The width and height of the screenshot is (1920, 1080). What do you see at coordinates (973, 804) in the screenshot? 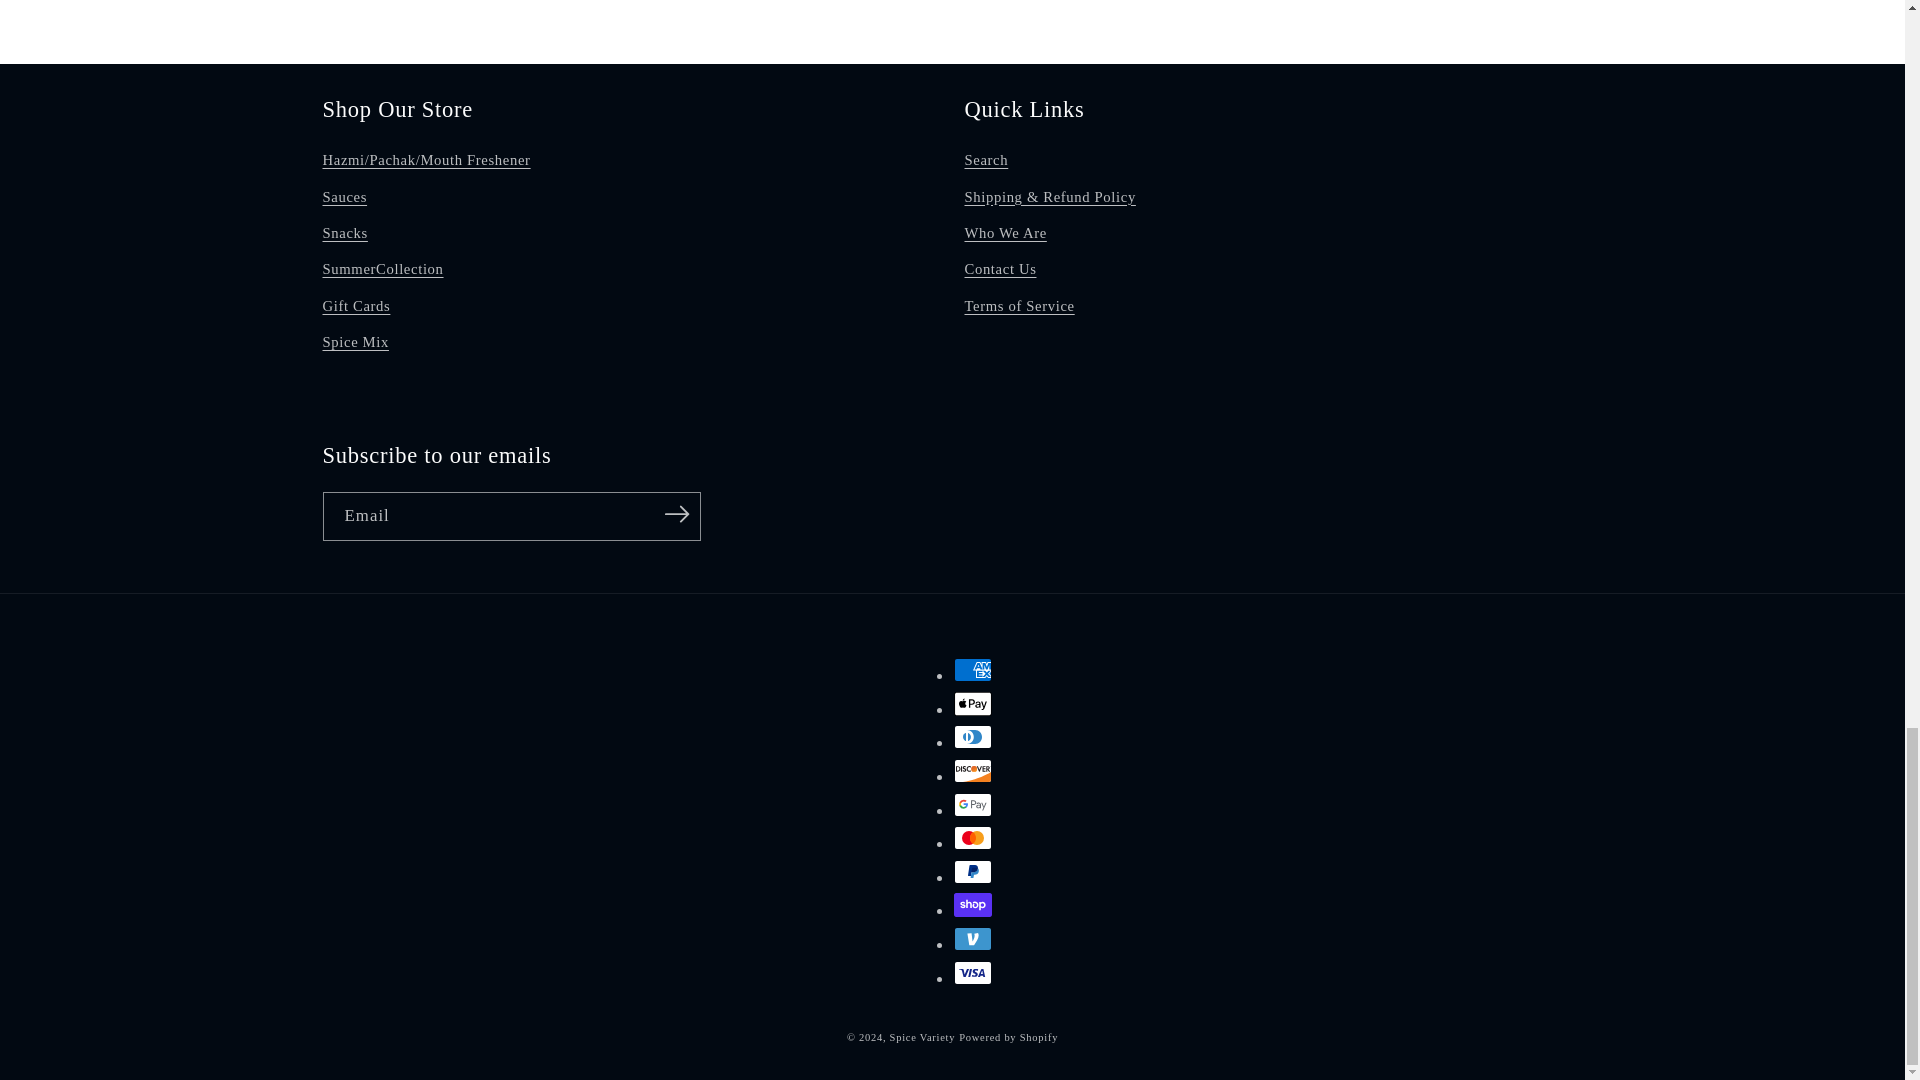
I see `Google Pay` at bounding box center [973, 804].